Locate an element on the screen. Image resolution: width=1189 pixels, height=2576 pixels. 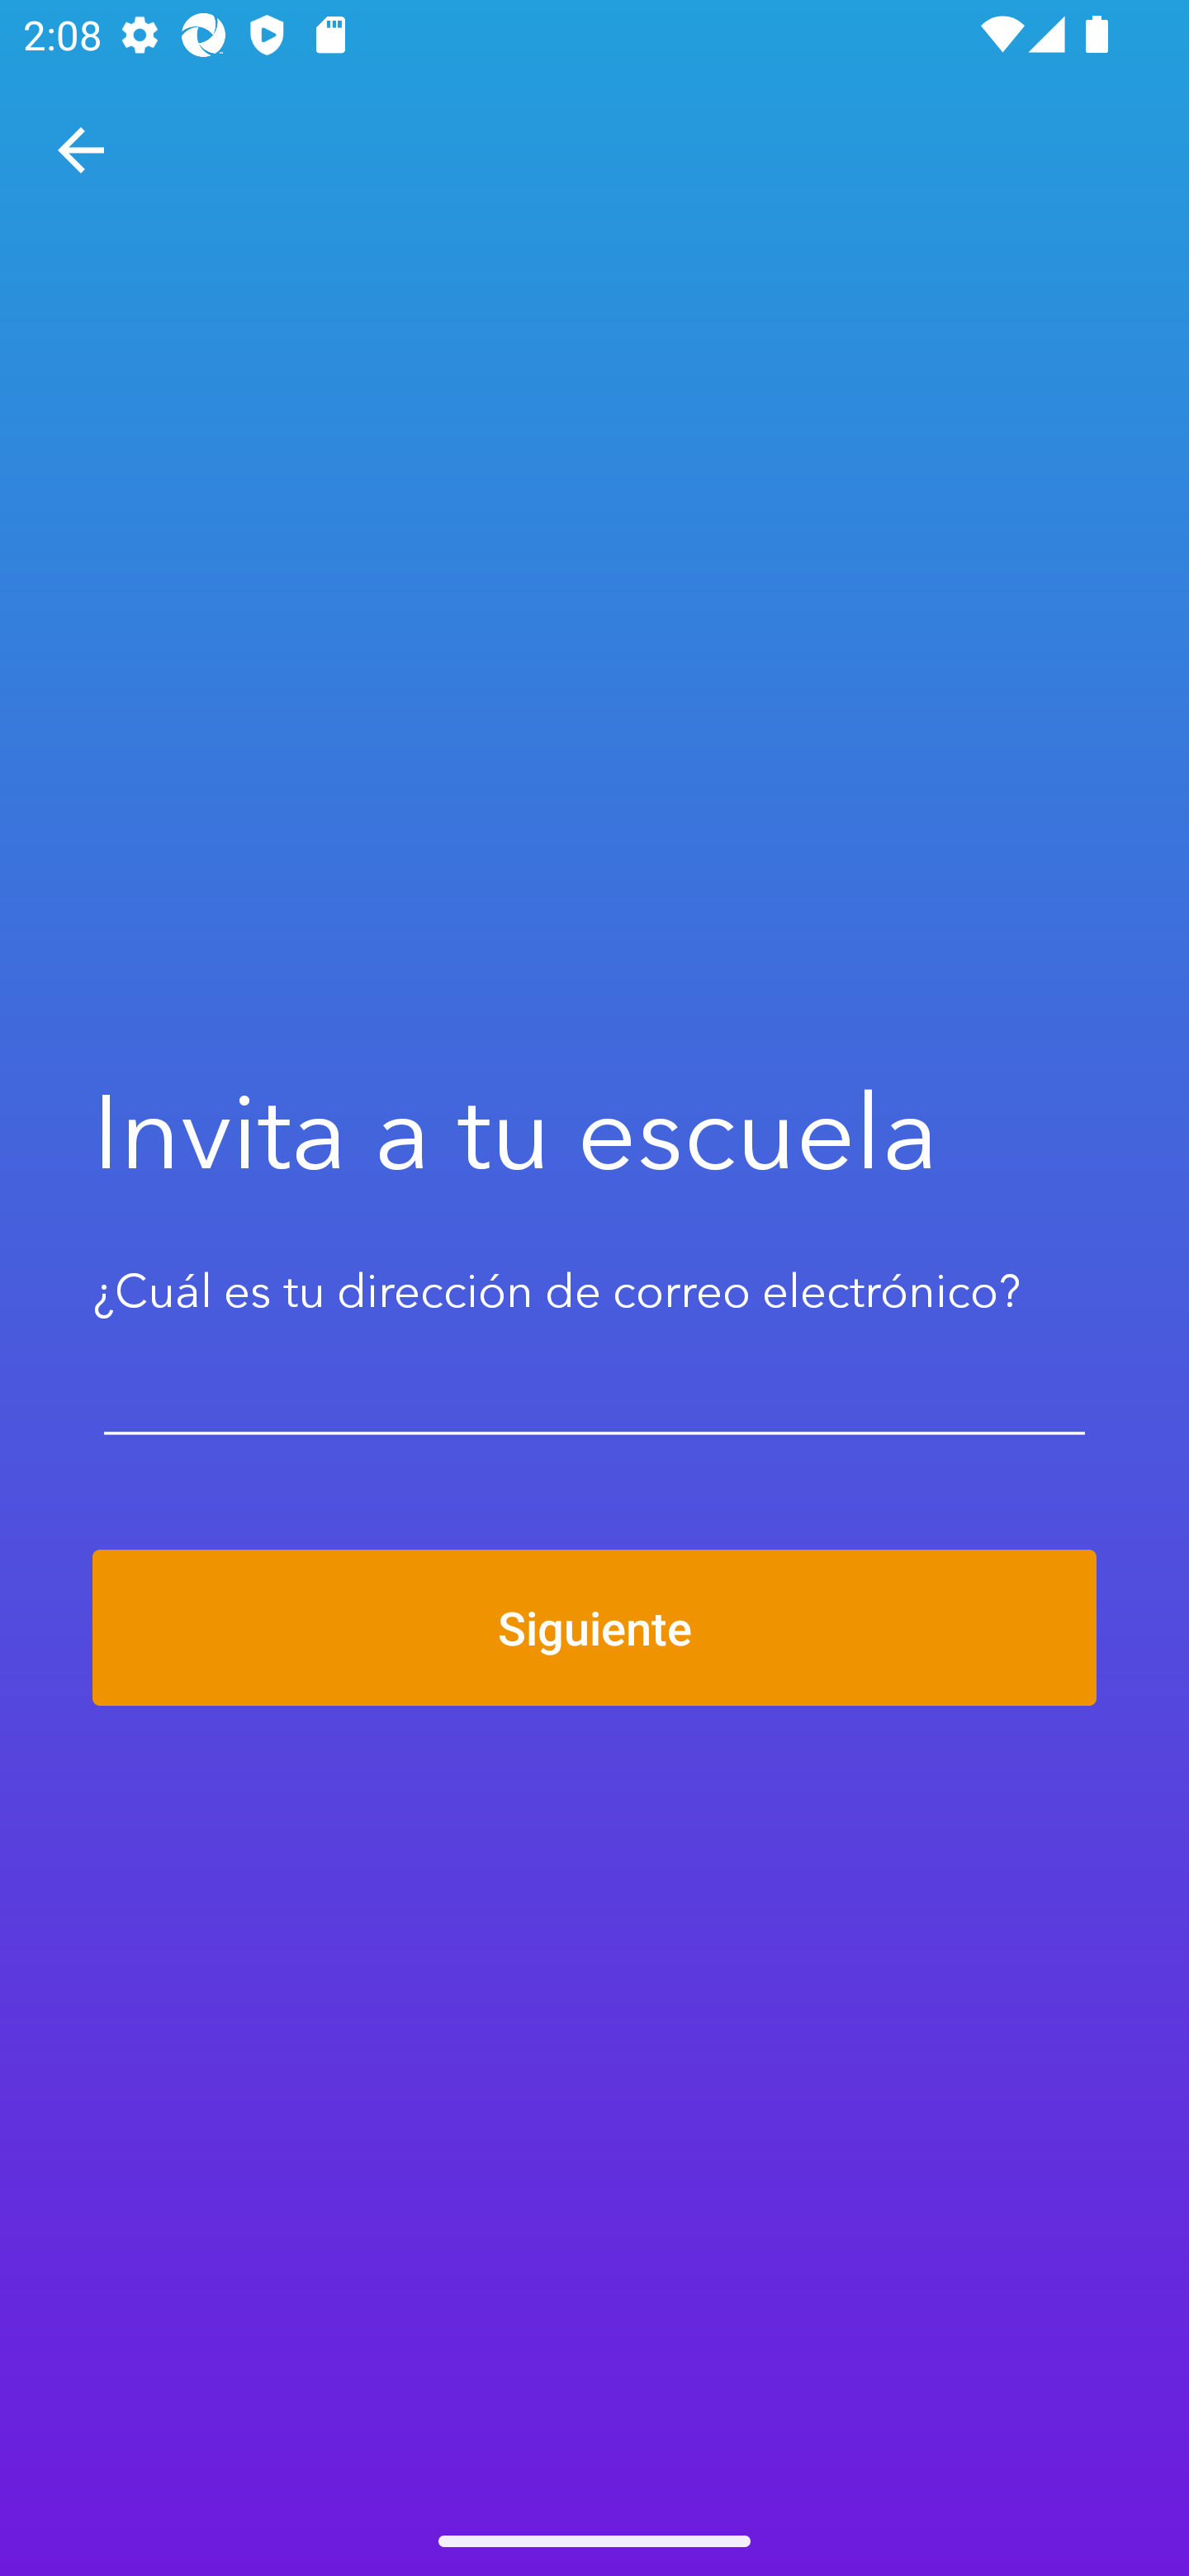
Navegar hacia arriba is located at coordinates (81, 150).